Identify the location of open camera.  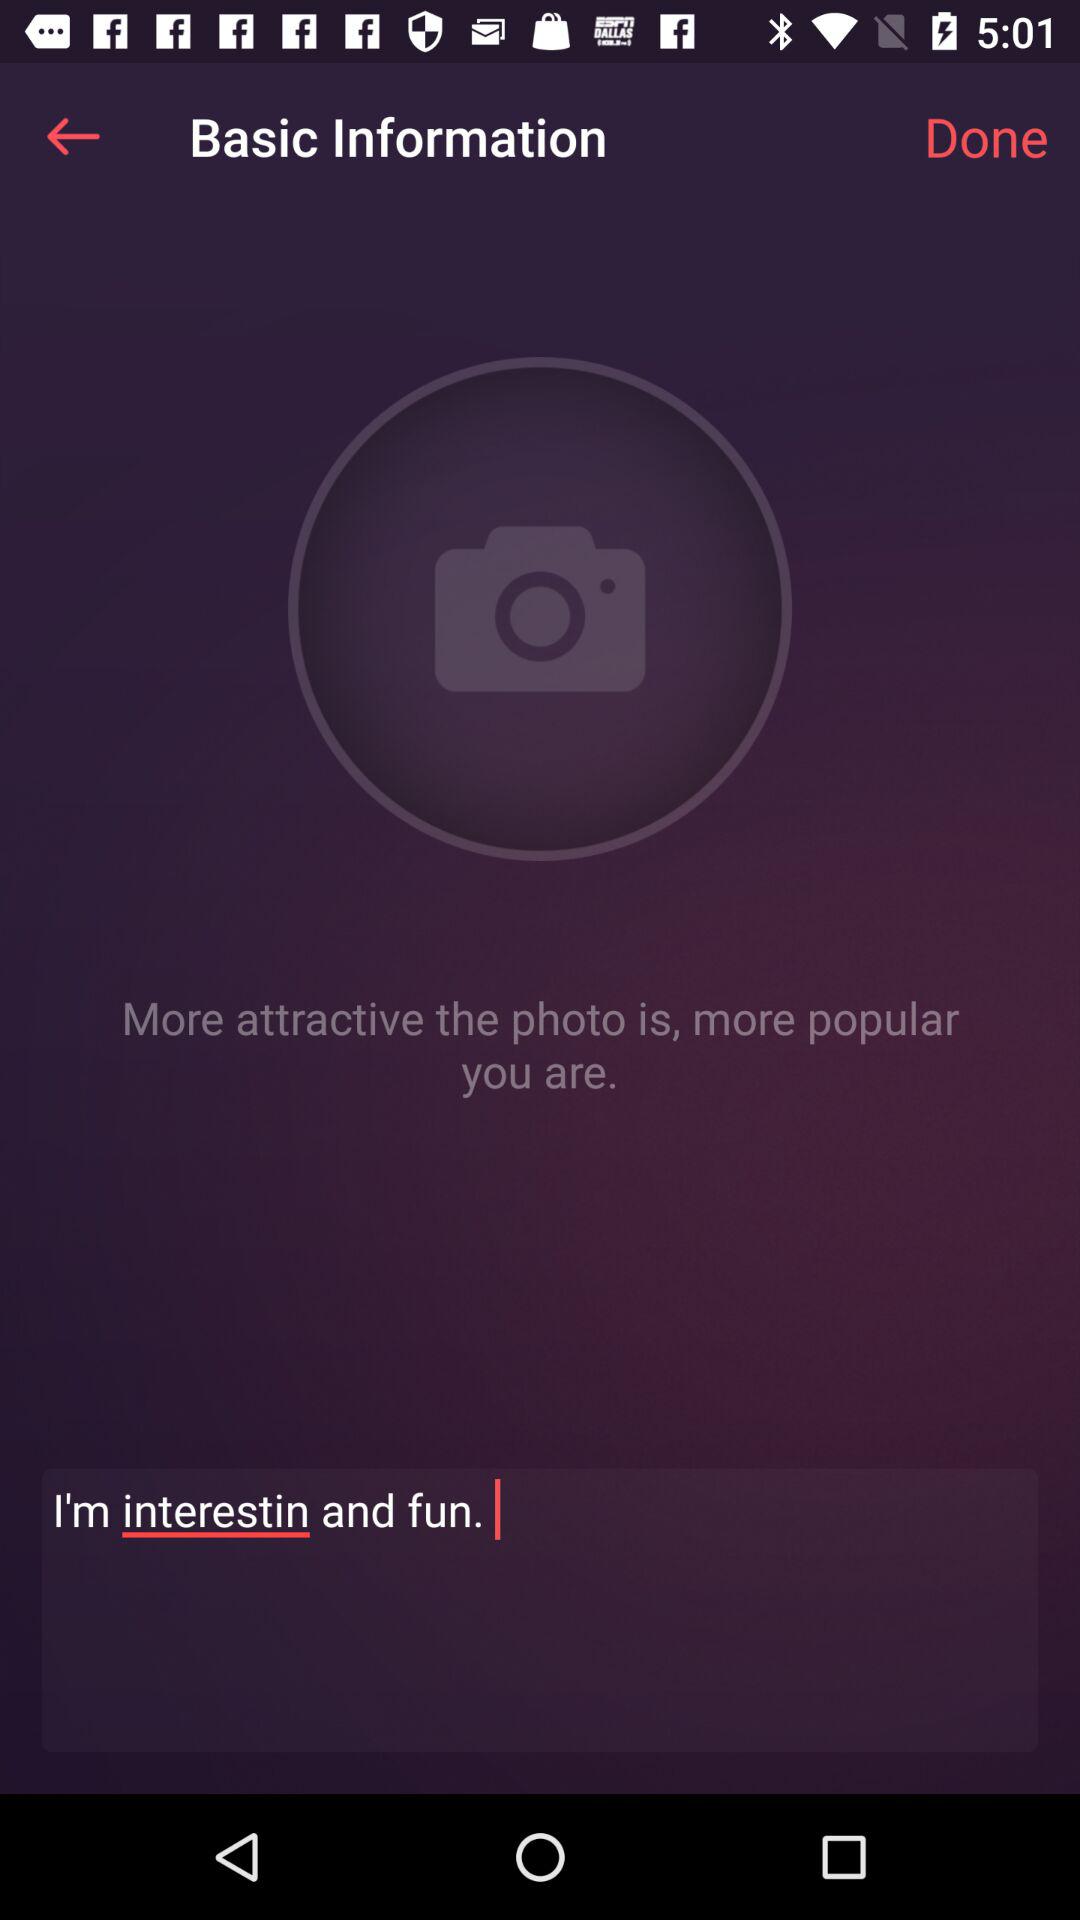
(540, 609).